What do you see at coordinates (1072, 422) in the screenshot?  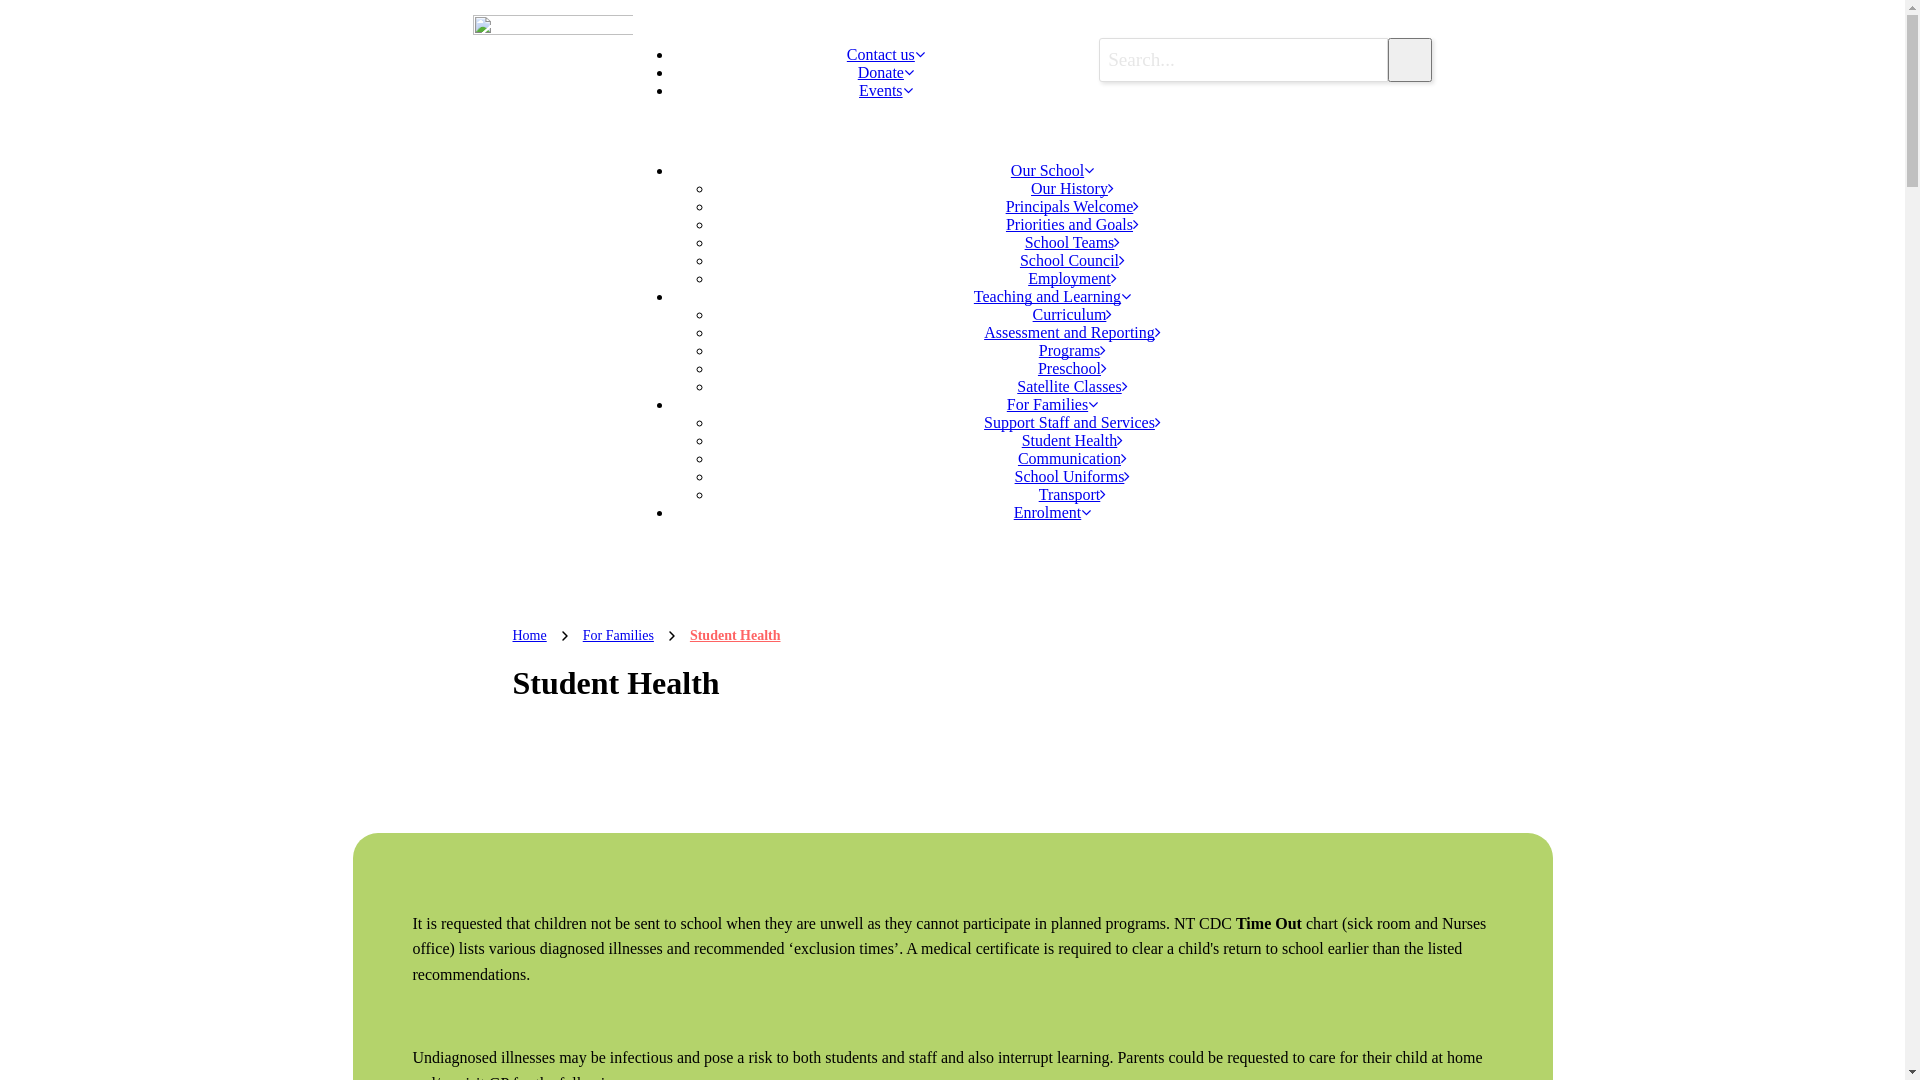 I see `Support Staff and Services` at bounding box center [1072, 422].